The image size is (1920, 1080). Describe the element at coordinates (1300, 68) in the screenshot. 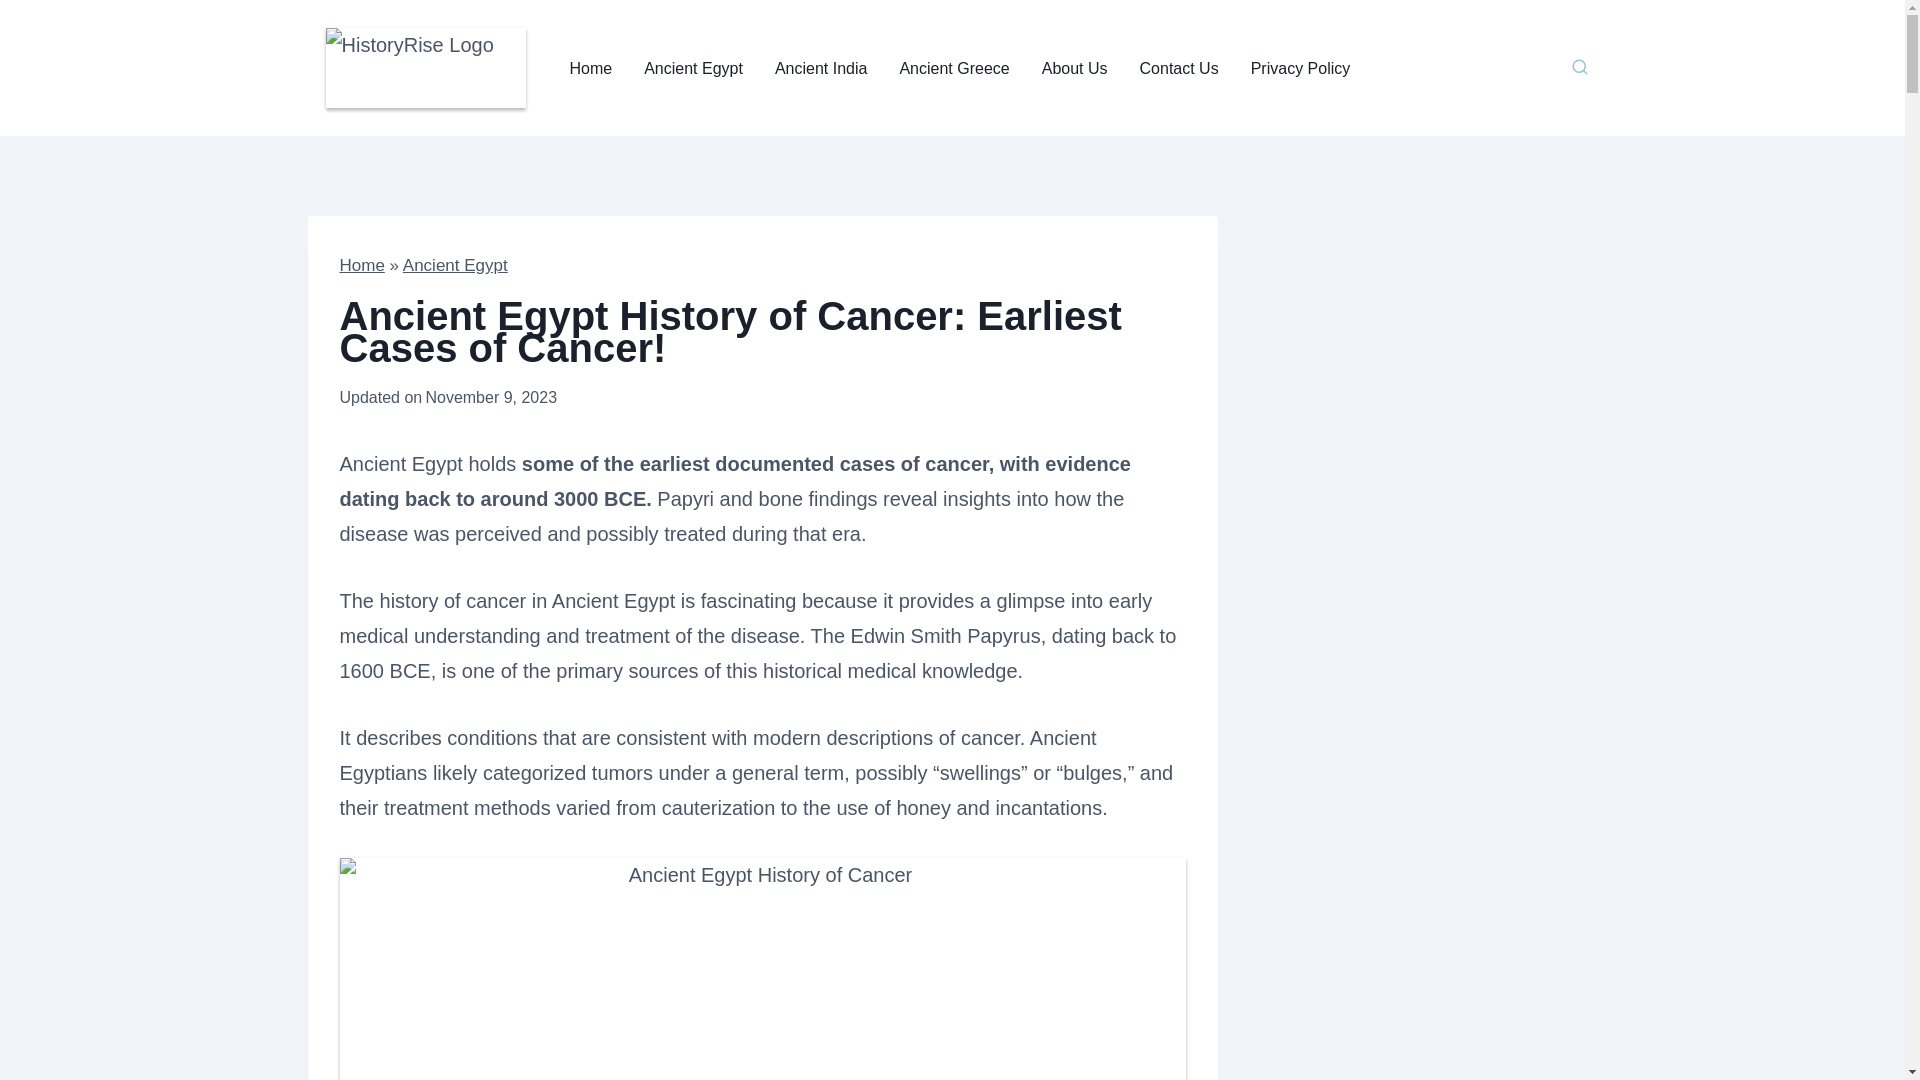

I see `Privacy Policy` at that location.